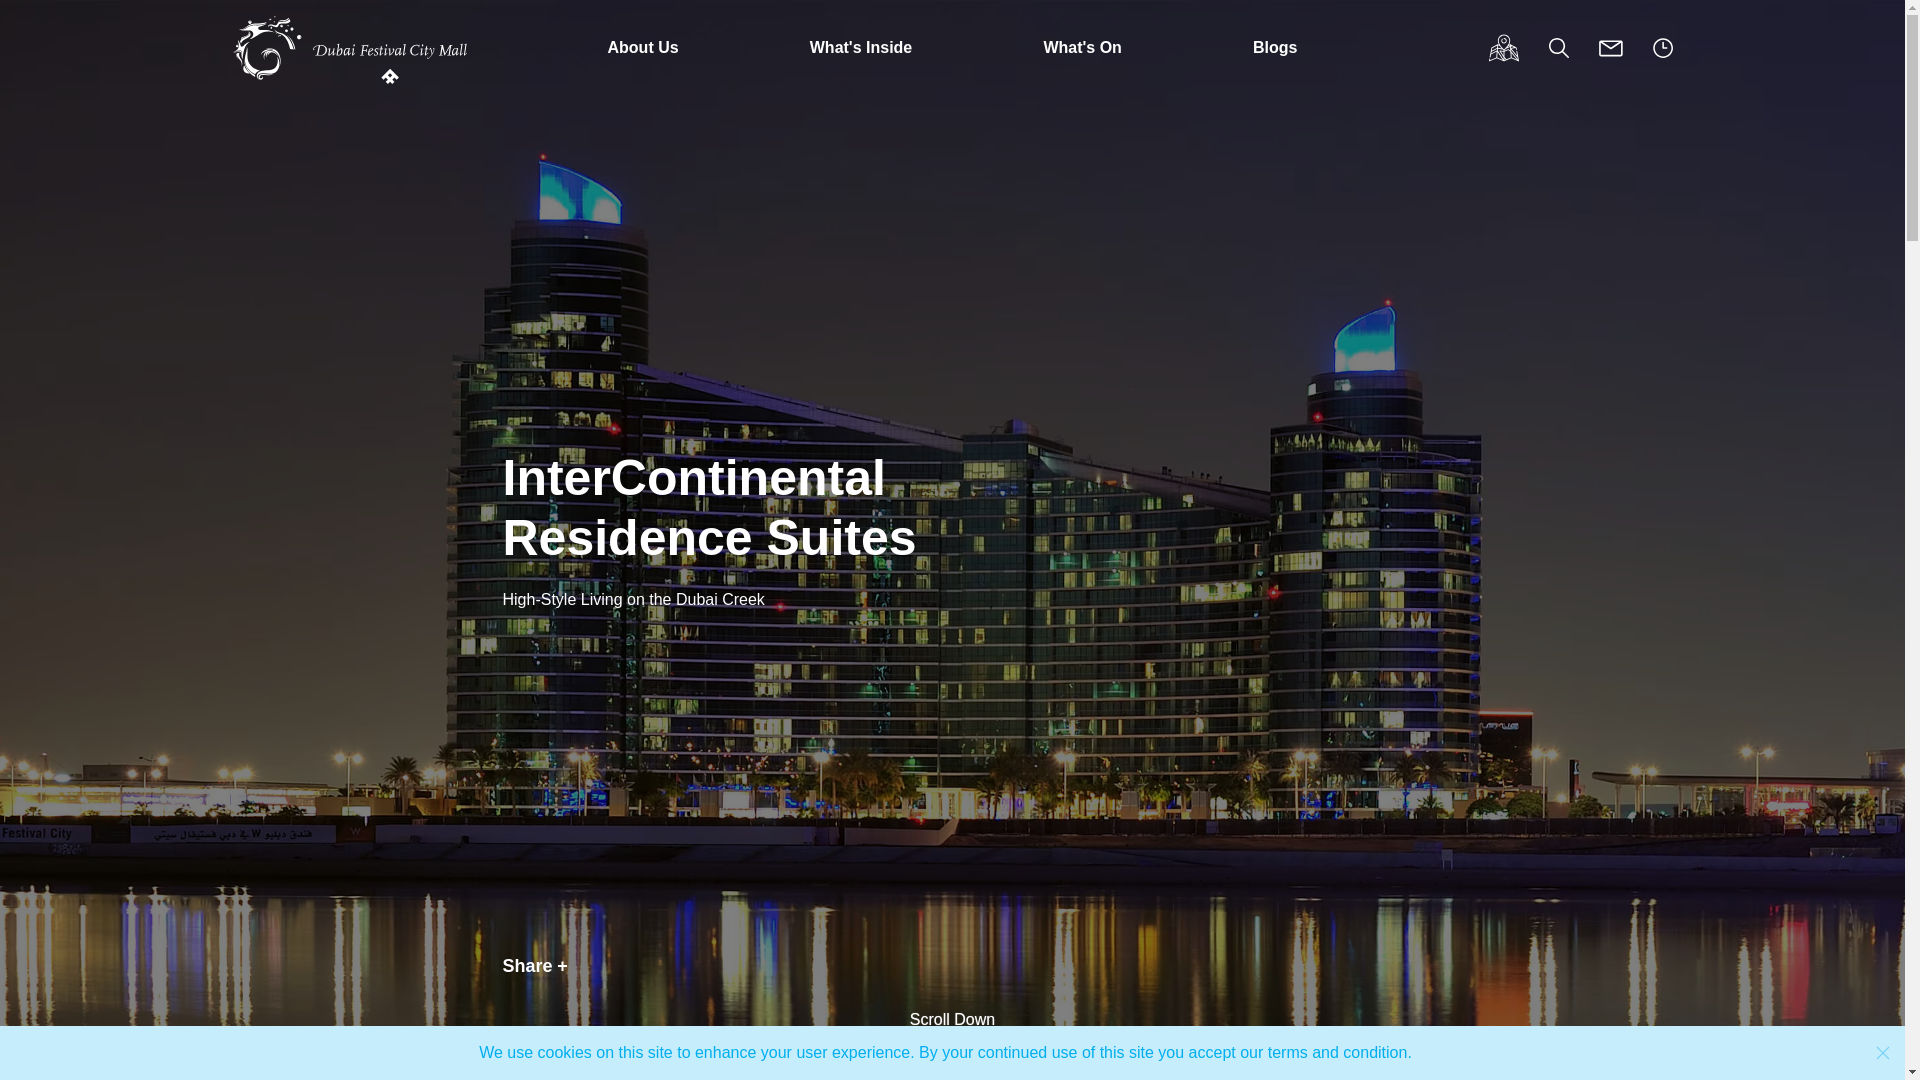 The width and height of the screenshot is (1920, 1080). I want to click on Scroll Down, so click(952, 1033).